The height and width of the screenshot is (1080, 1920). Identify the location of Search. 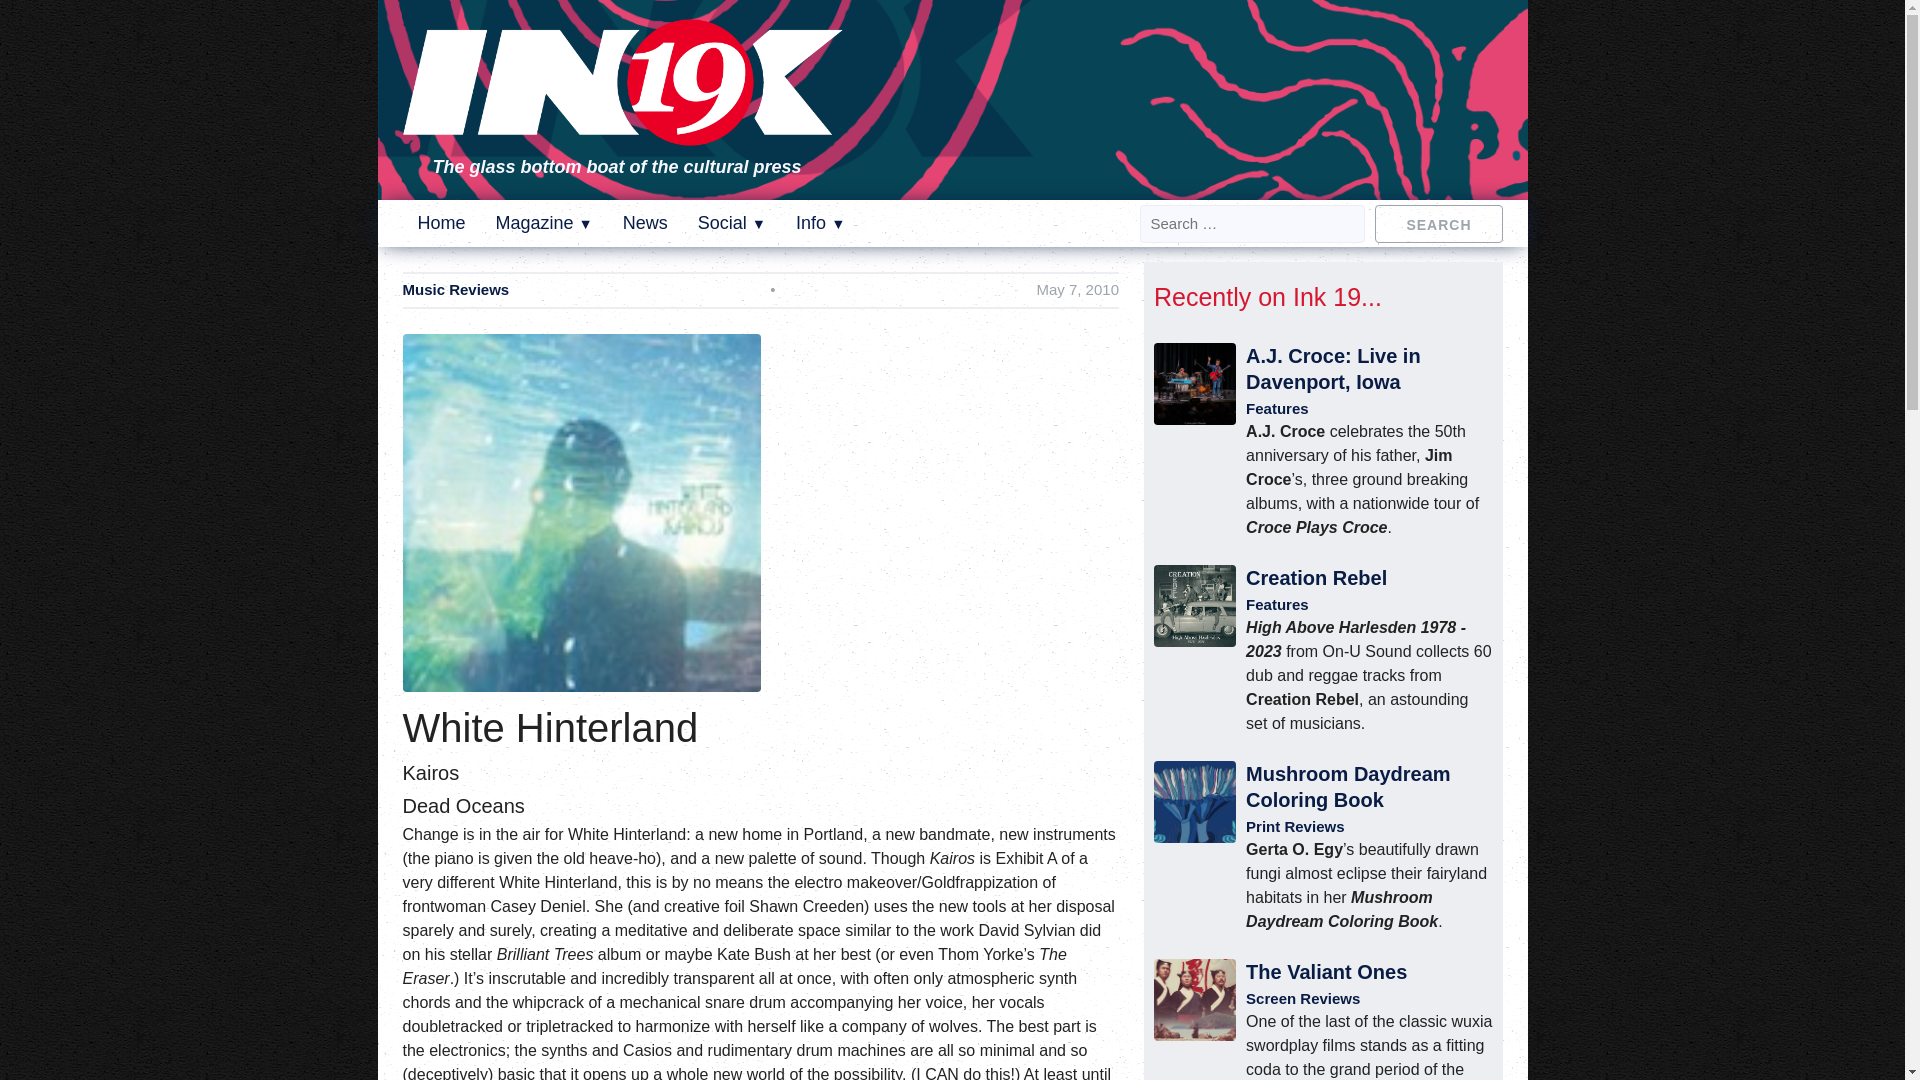
(1438, 222).